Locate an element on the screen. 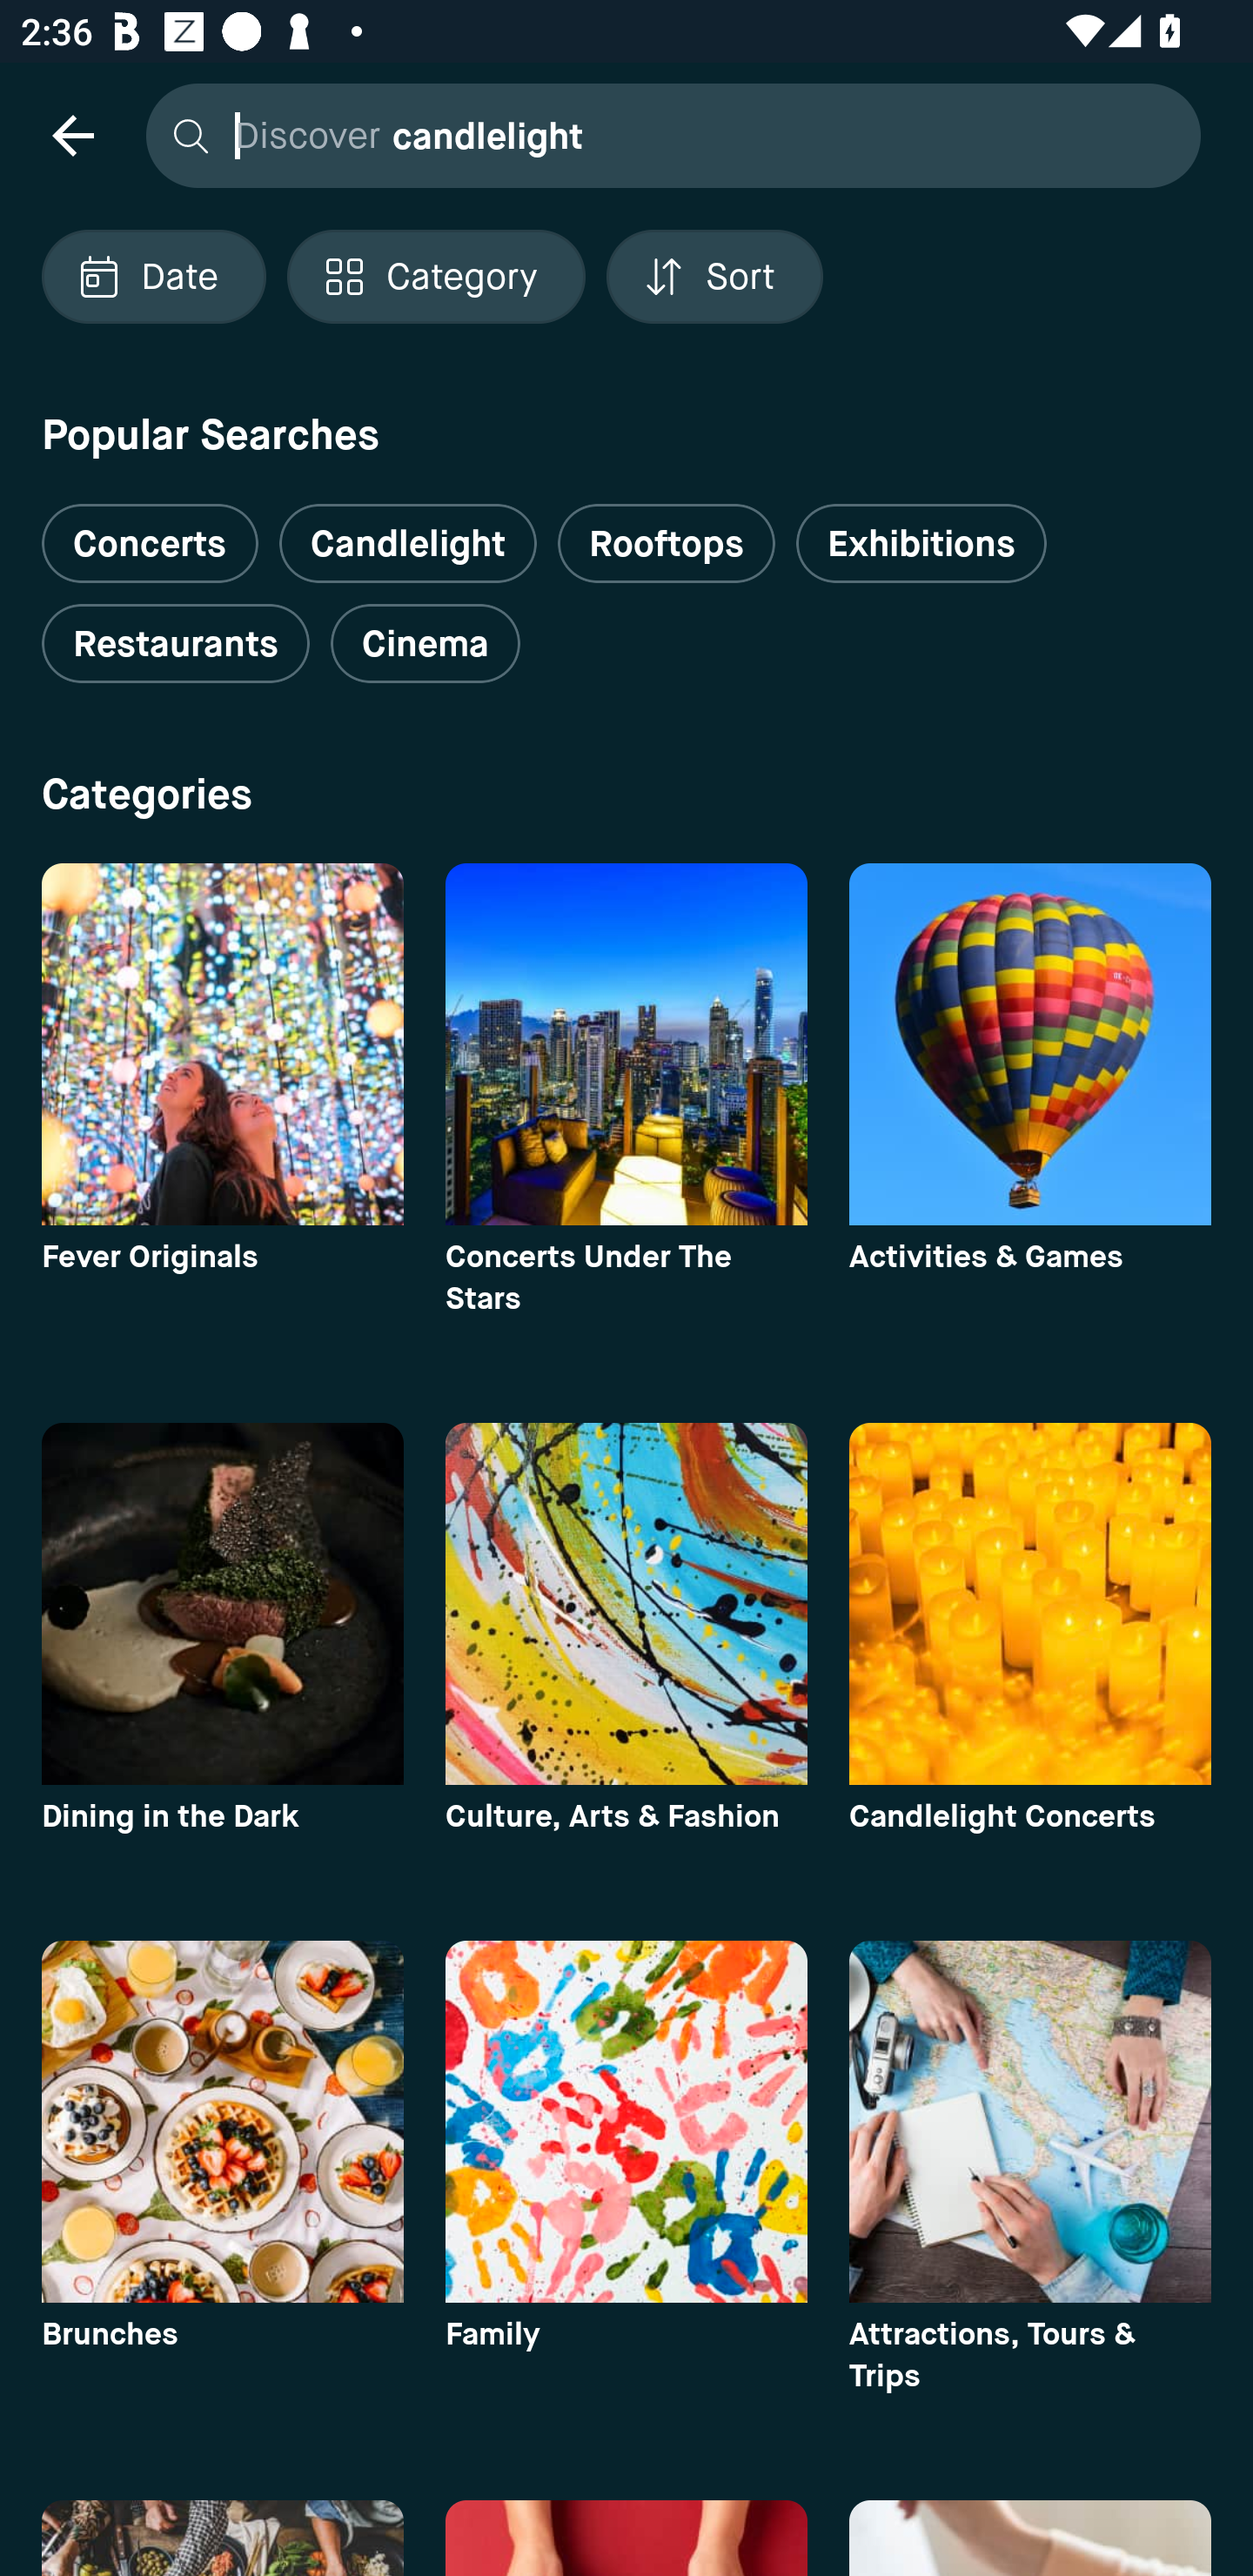  Exhibitions is located at coordinates (921, 543).